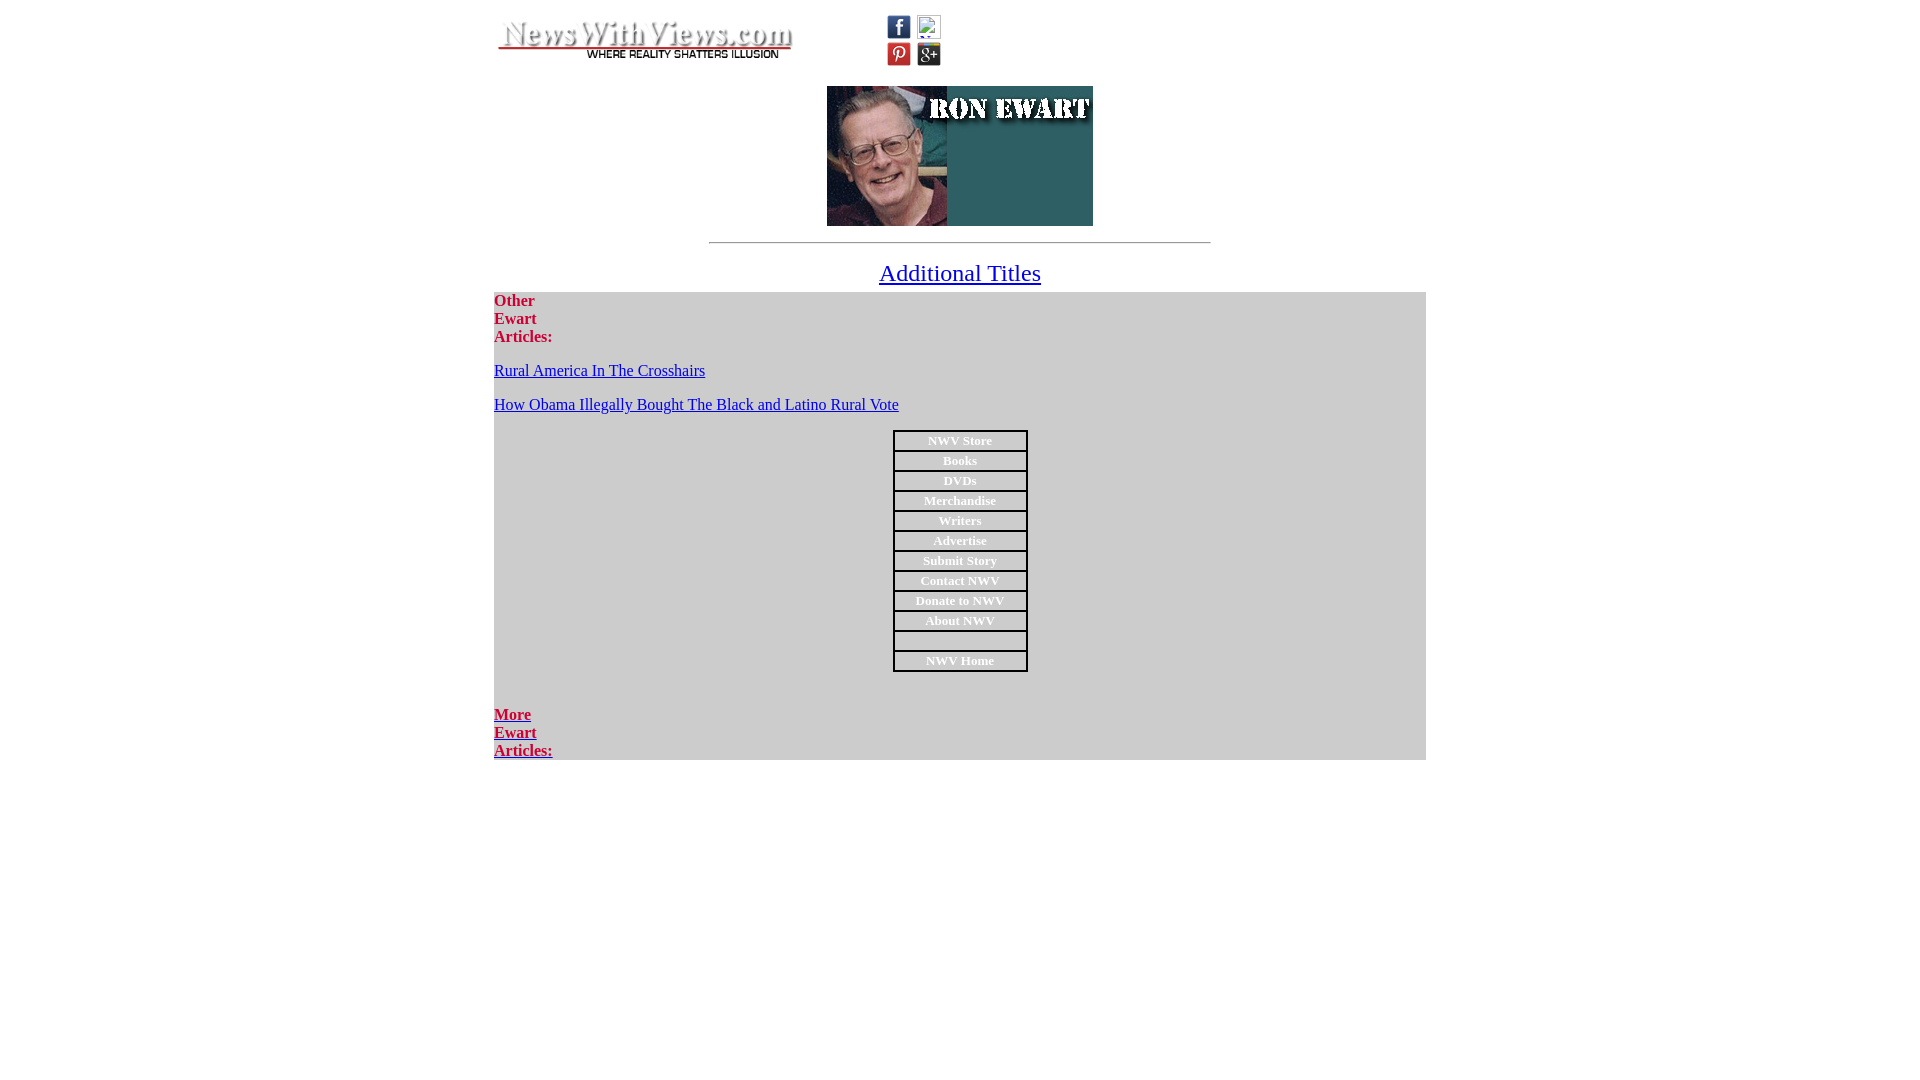 This screenshot has width=1920, height=1080. What do you see at coordinates (960, 599) in the screenshot?
I see `Donate to NWV` at bounding box center [960, 599].